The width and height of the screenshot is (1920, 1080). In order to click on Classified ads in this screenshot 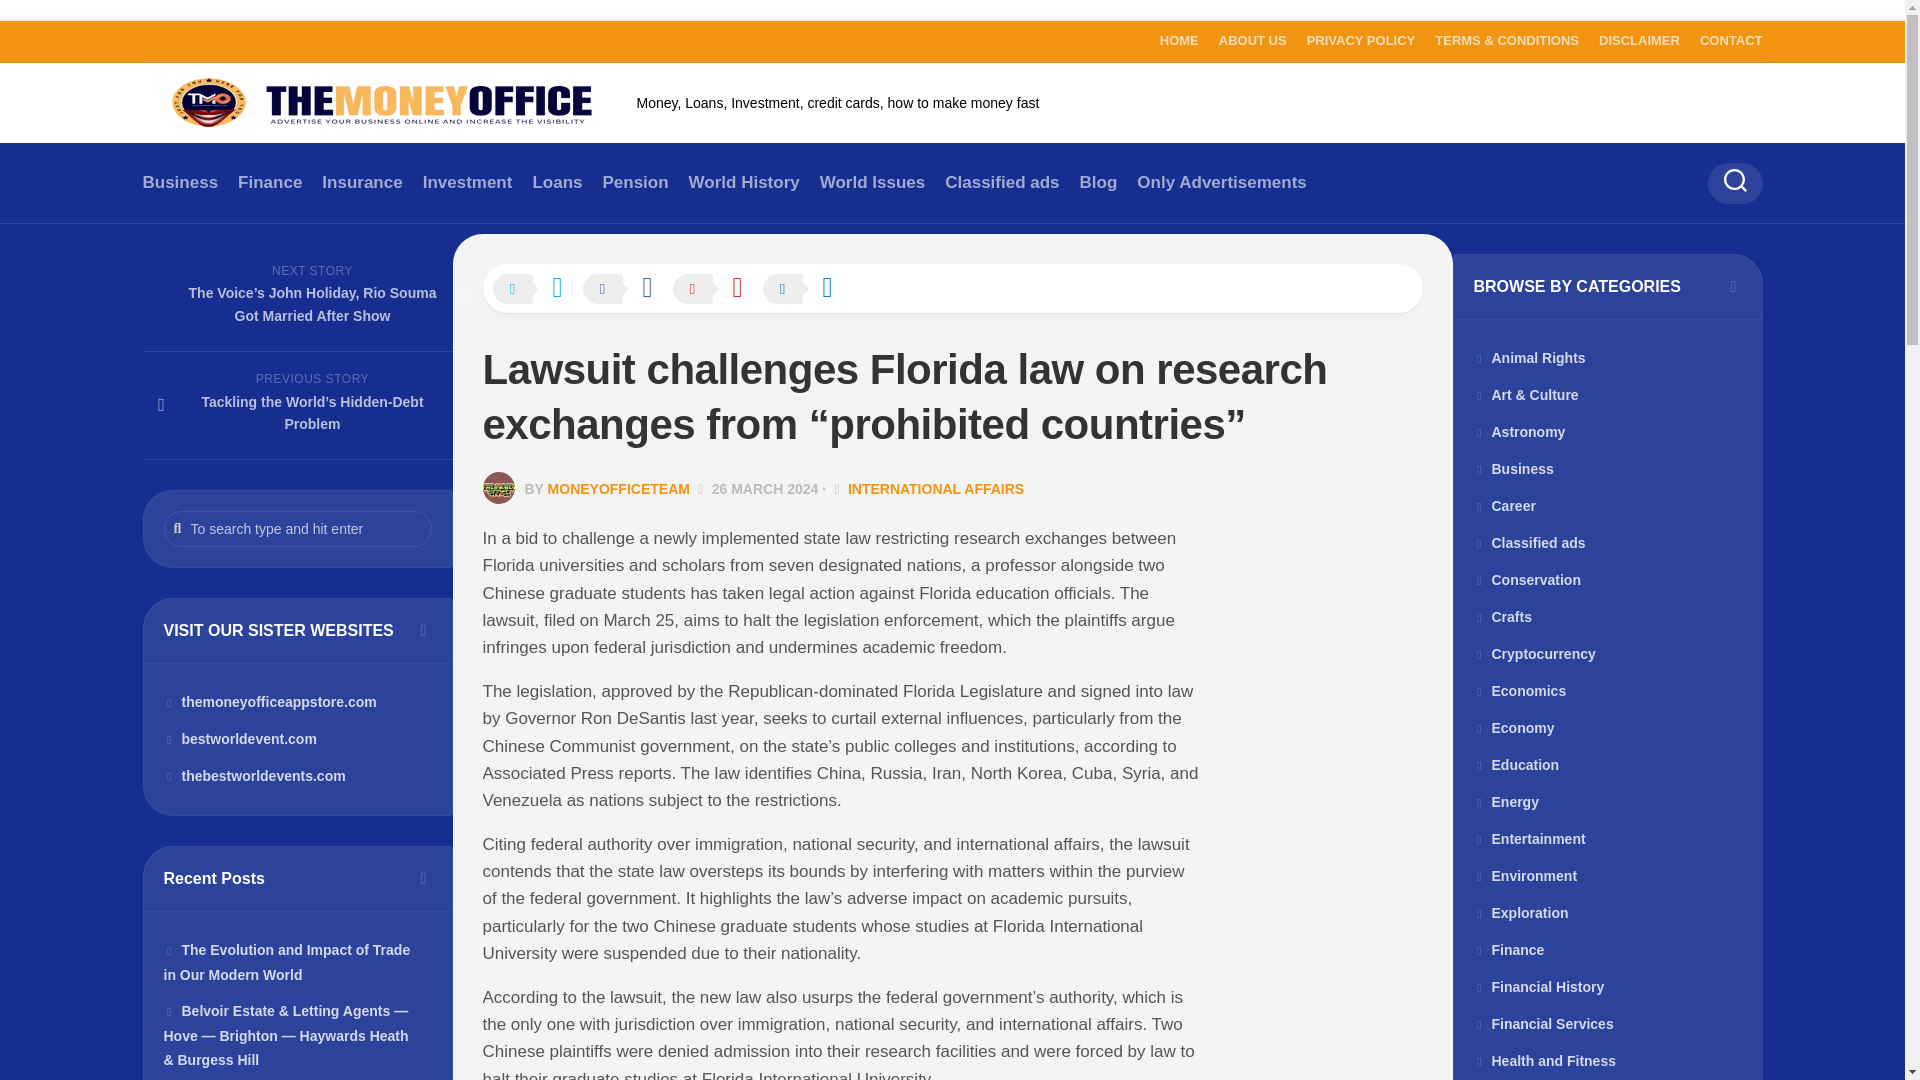, I will do `click(1002, 182)`.